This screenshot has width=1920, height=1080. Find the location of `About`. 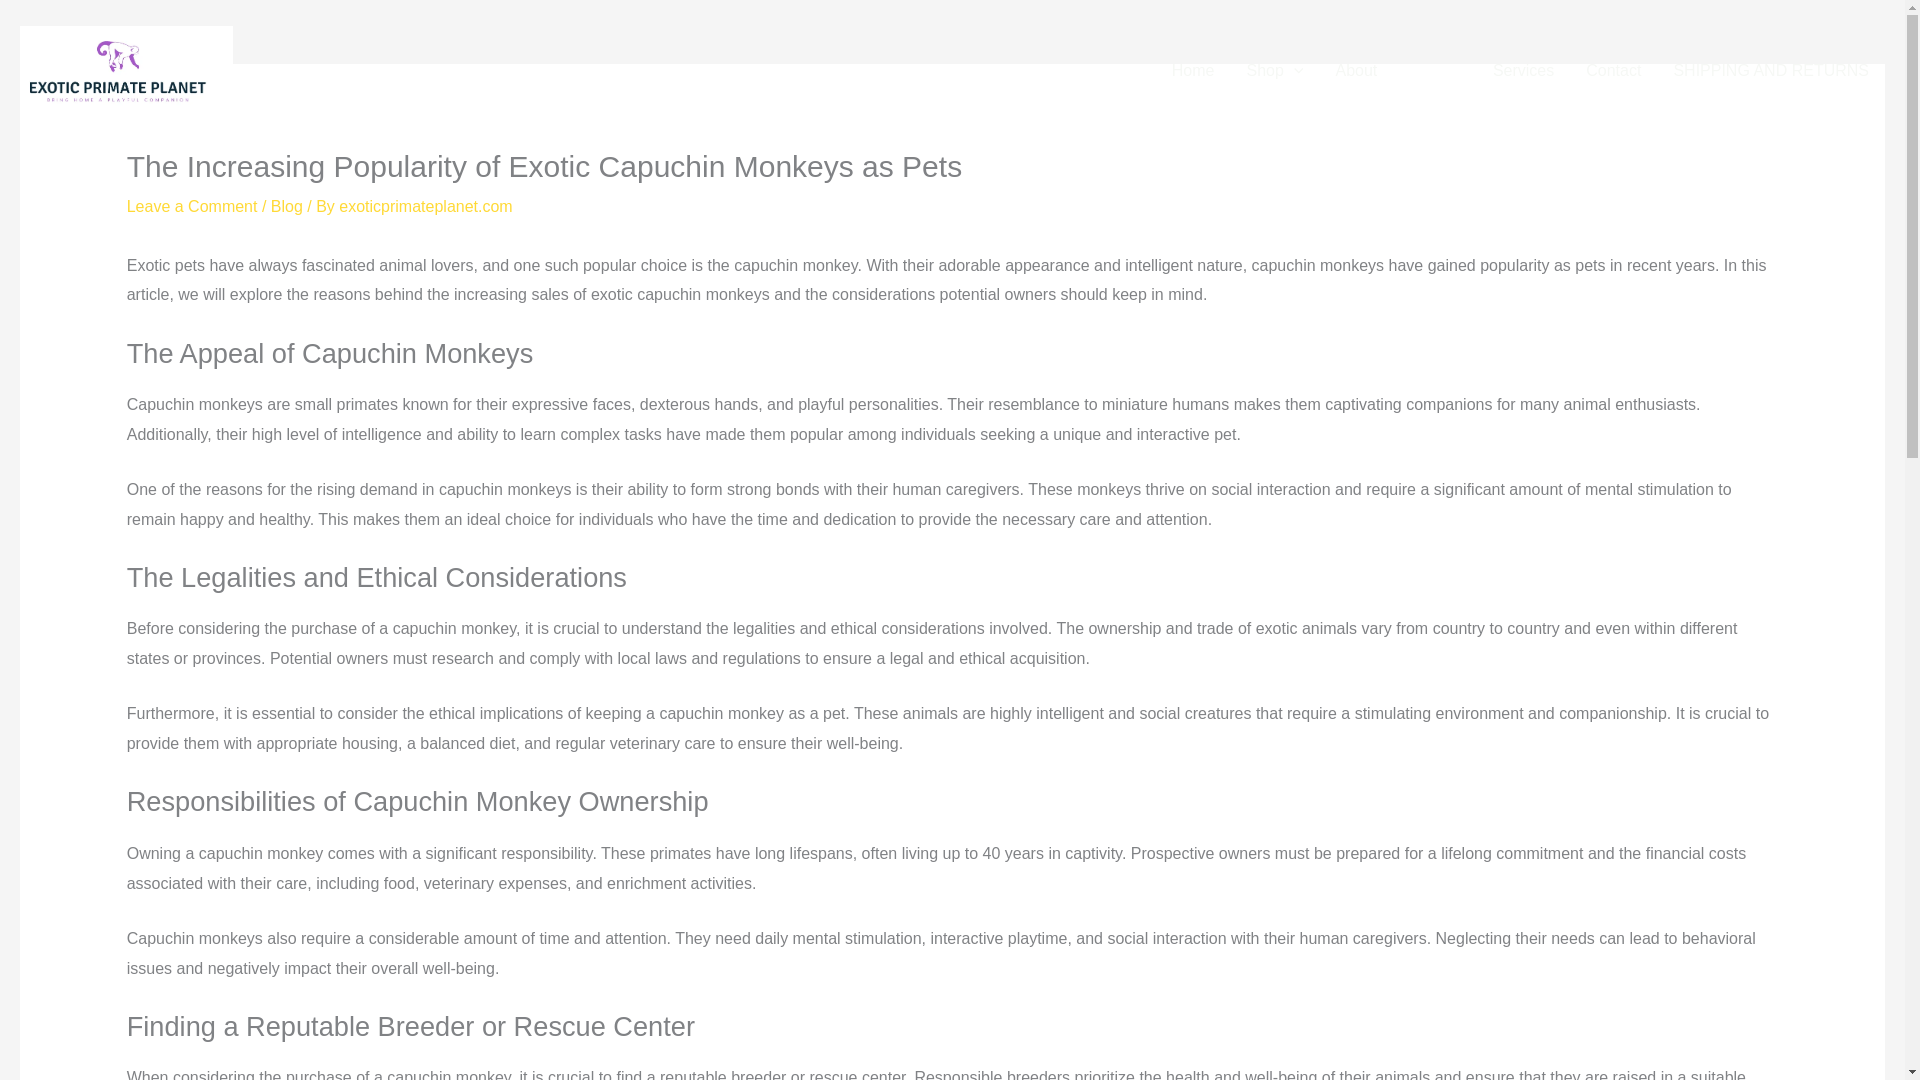

About is located at coordinates (1356, 71).